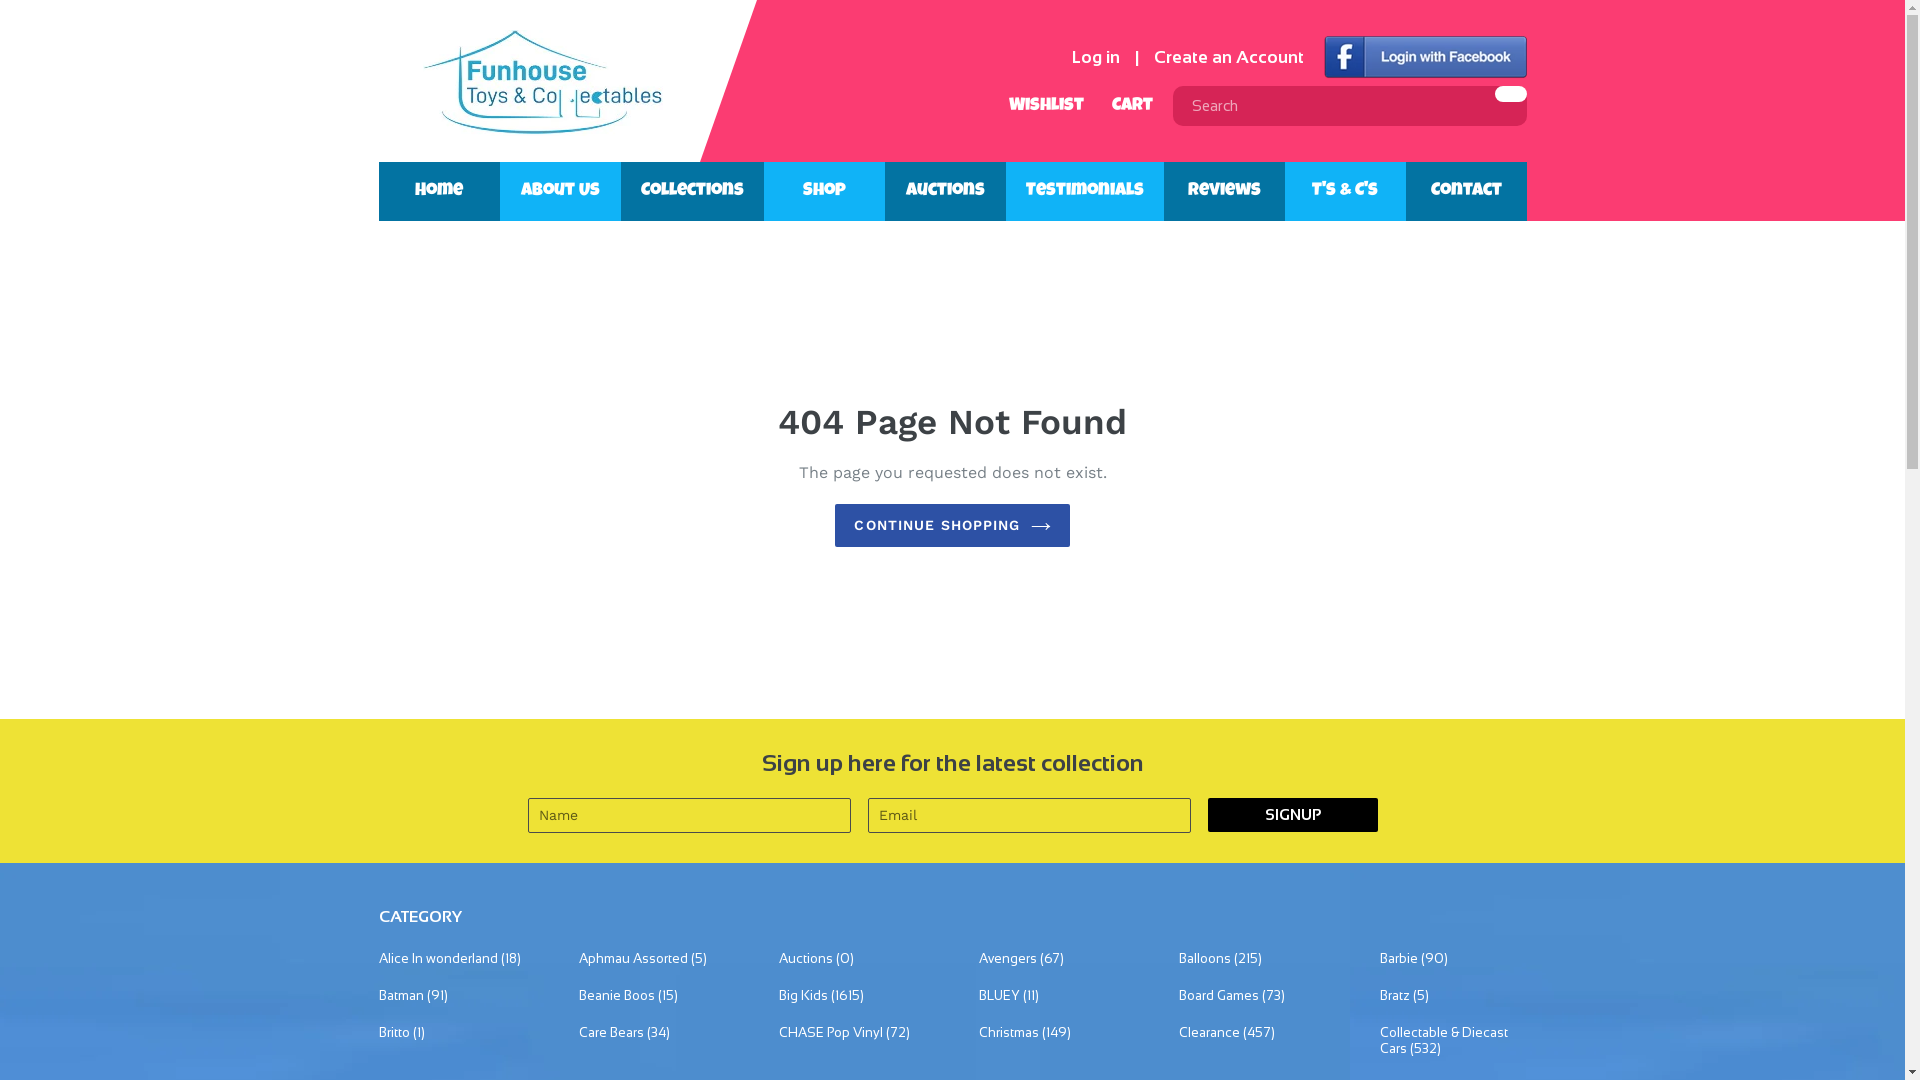 Image resolution: width=1920 pixels, height=1080 pixels. What do you see at coordinates (952, 526) in the screenshot?
I see `CONTINUE SHOPPING` at bounding box center [952, 526].